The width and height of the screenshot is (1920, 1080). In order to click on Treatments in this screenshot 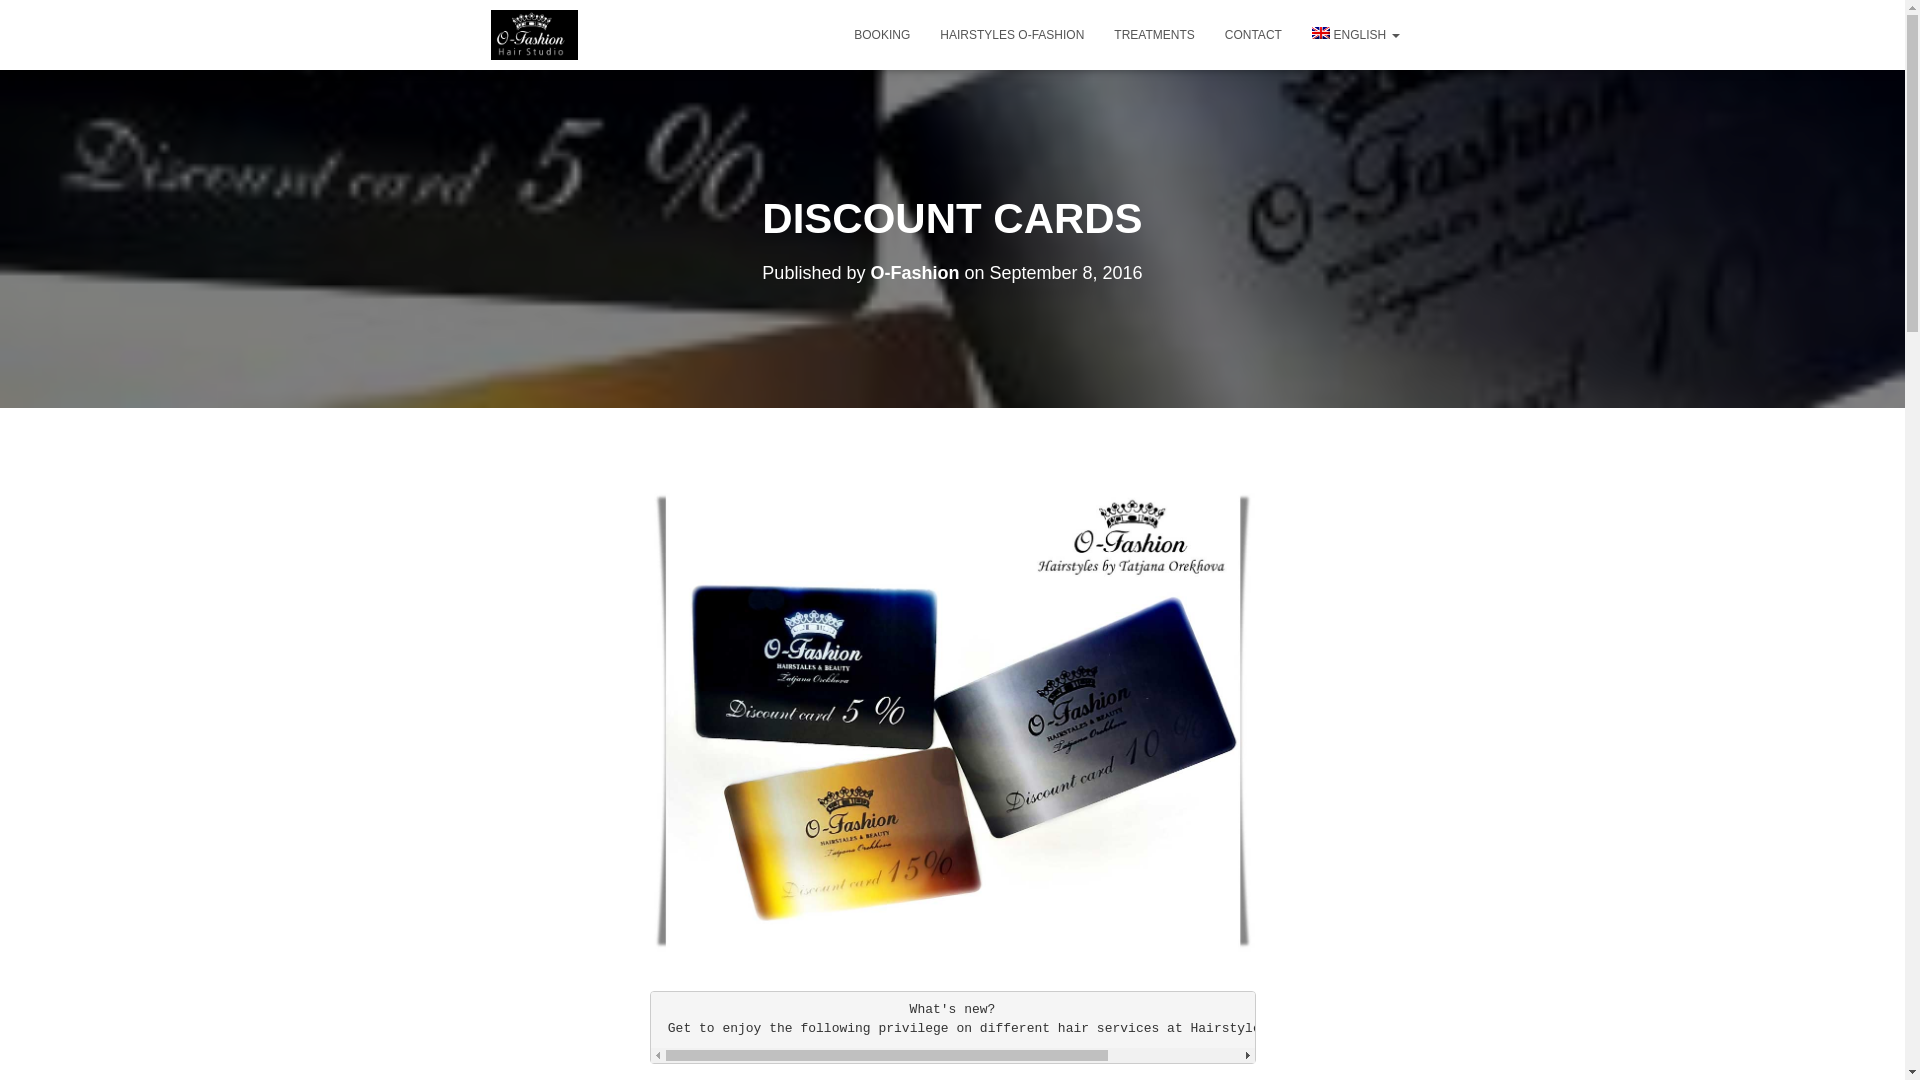, I will do `click(1154, 34)`.